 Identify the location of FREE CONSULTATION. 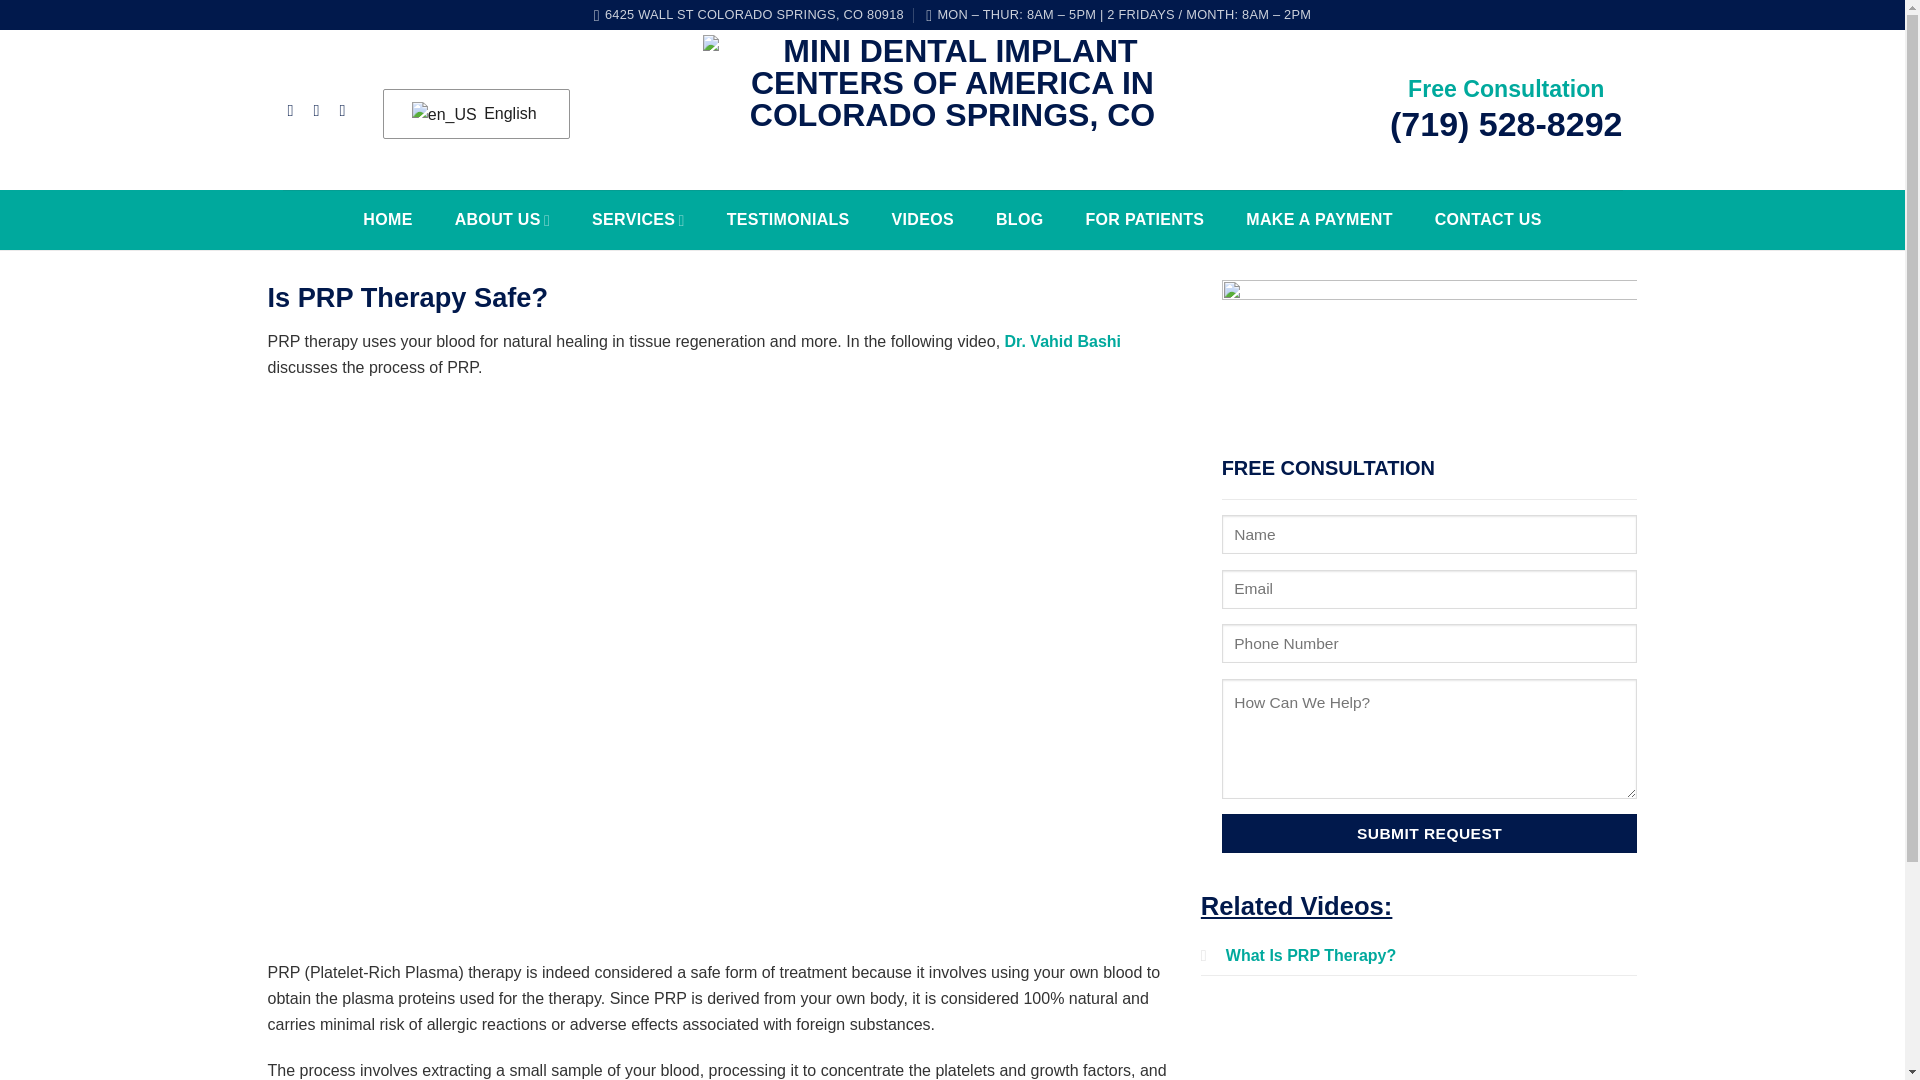
(1429, 660).